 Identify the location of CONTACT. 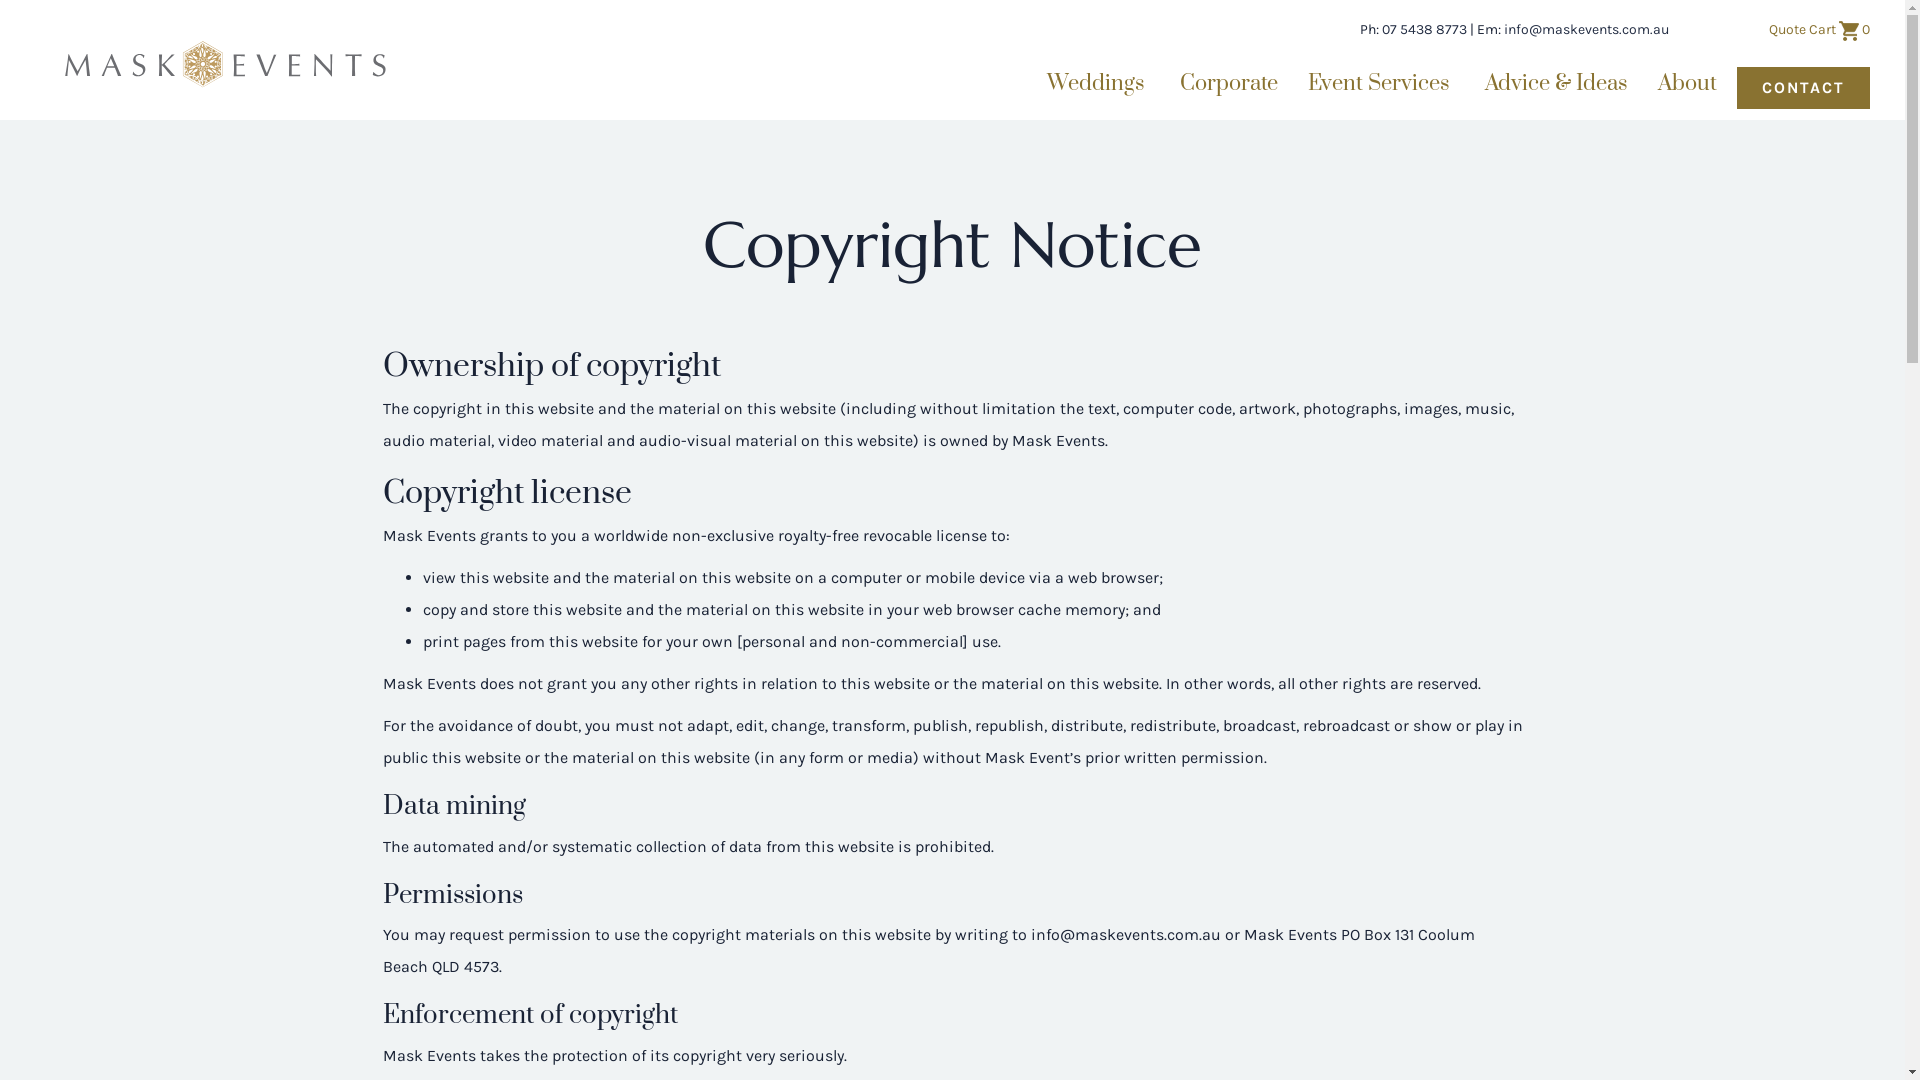
(1804, 88).